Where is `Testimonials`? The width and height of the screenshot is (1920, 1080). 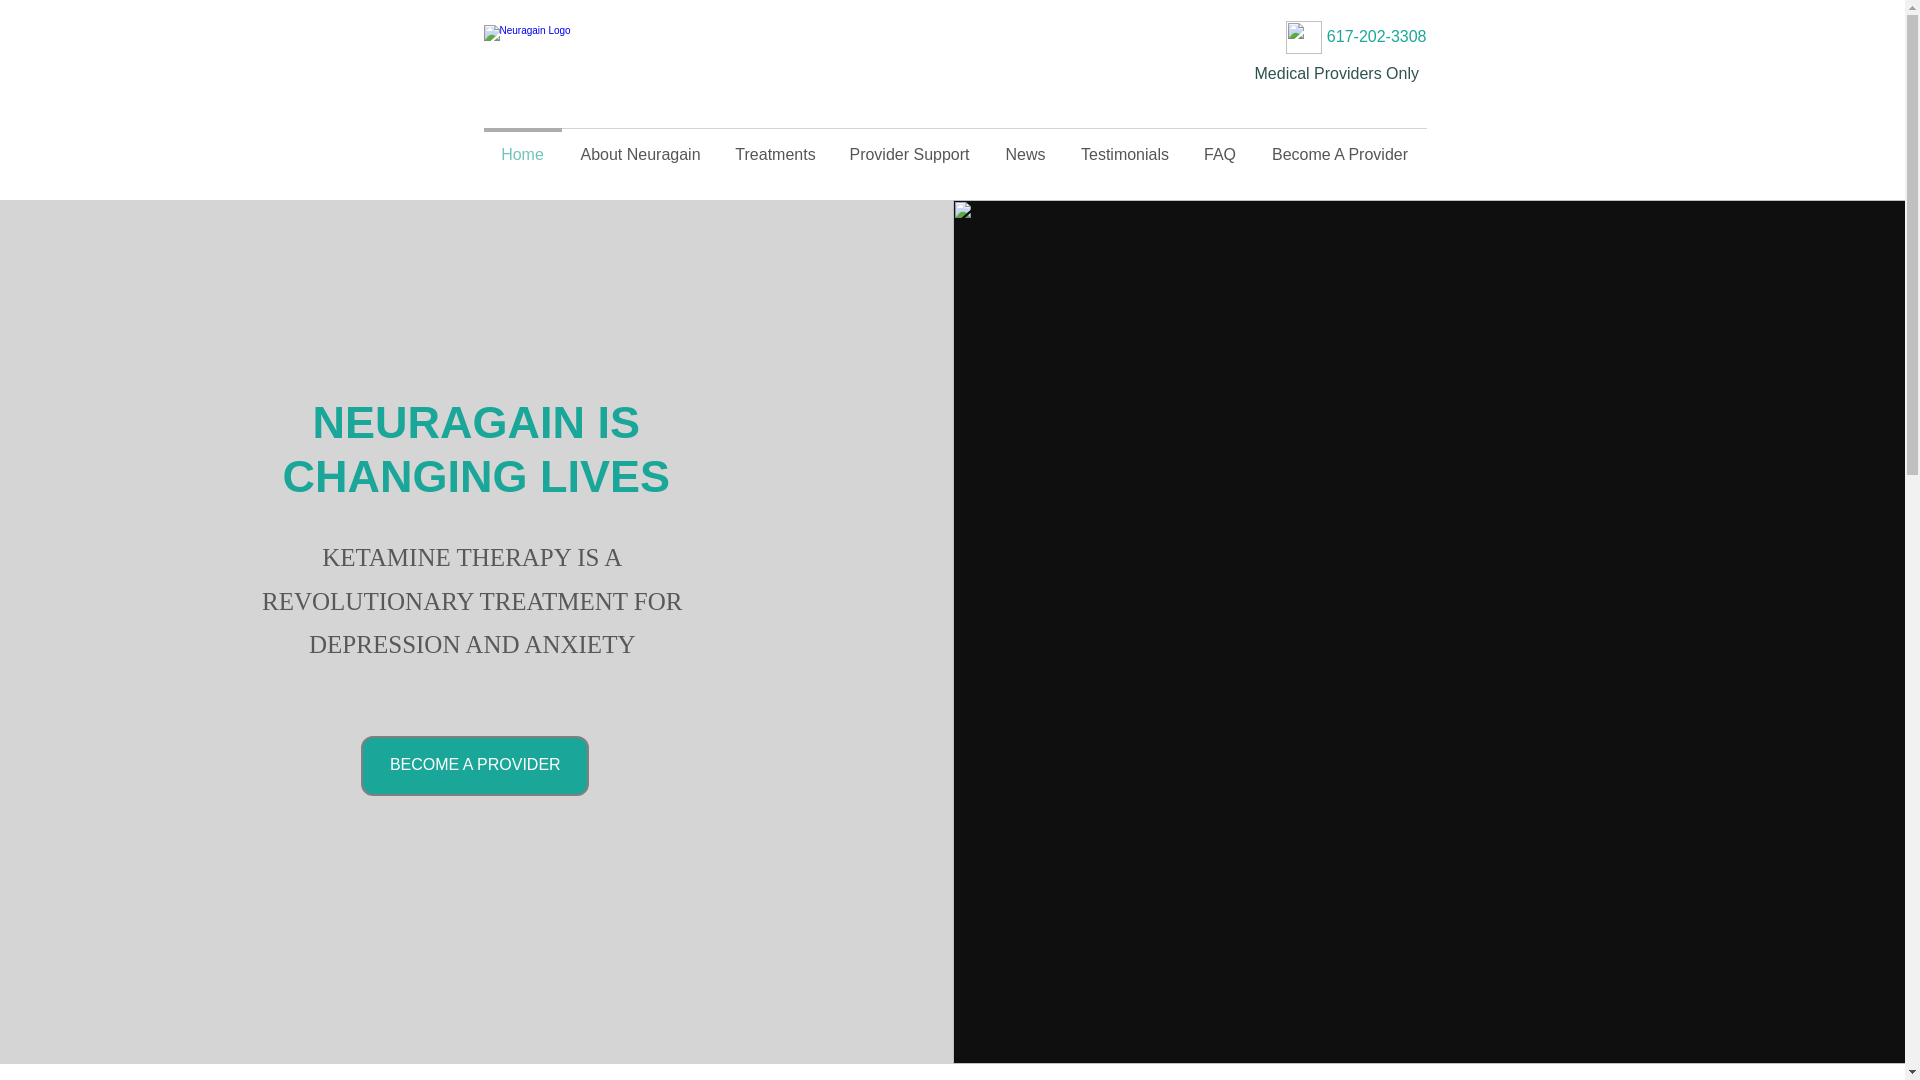
Testimonials is located at coordinates (1124, 146).